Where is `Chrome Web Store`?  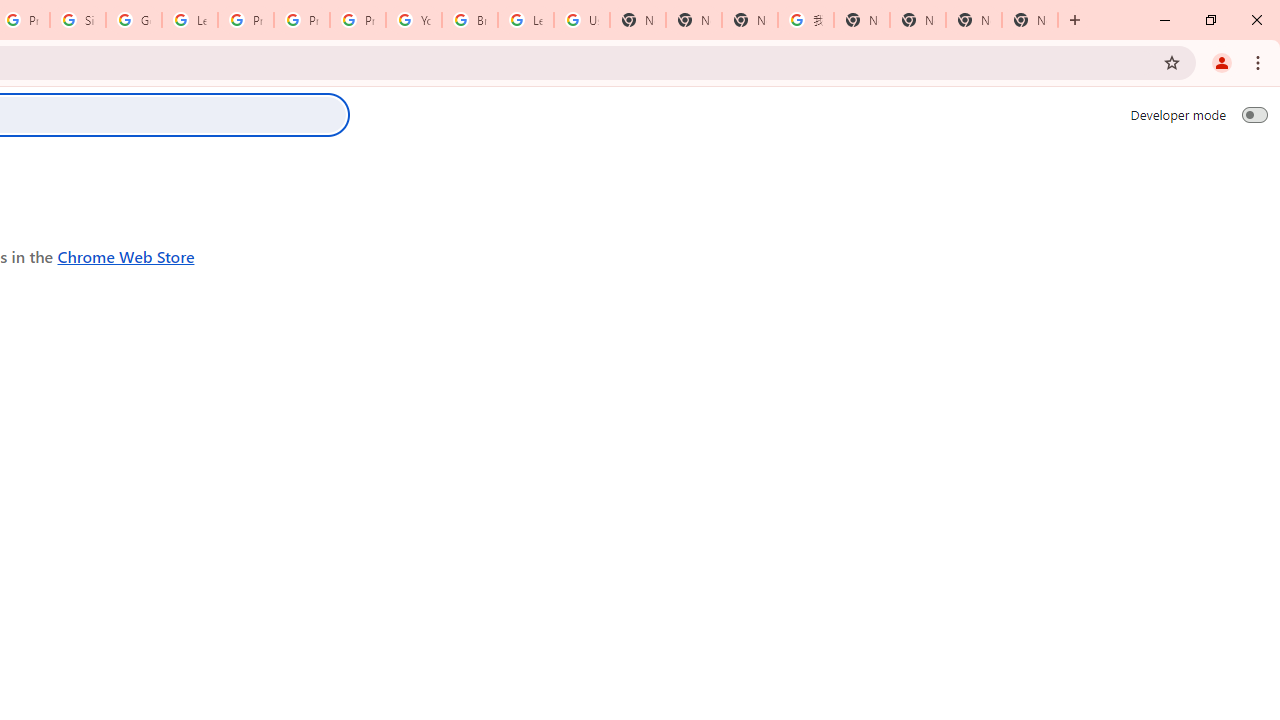 Chrome Web Store is located at coordinates (126, 256).